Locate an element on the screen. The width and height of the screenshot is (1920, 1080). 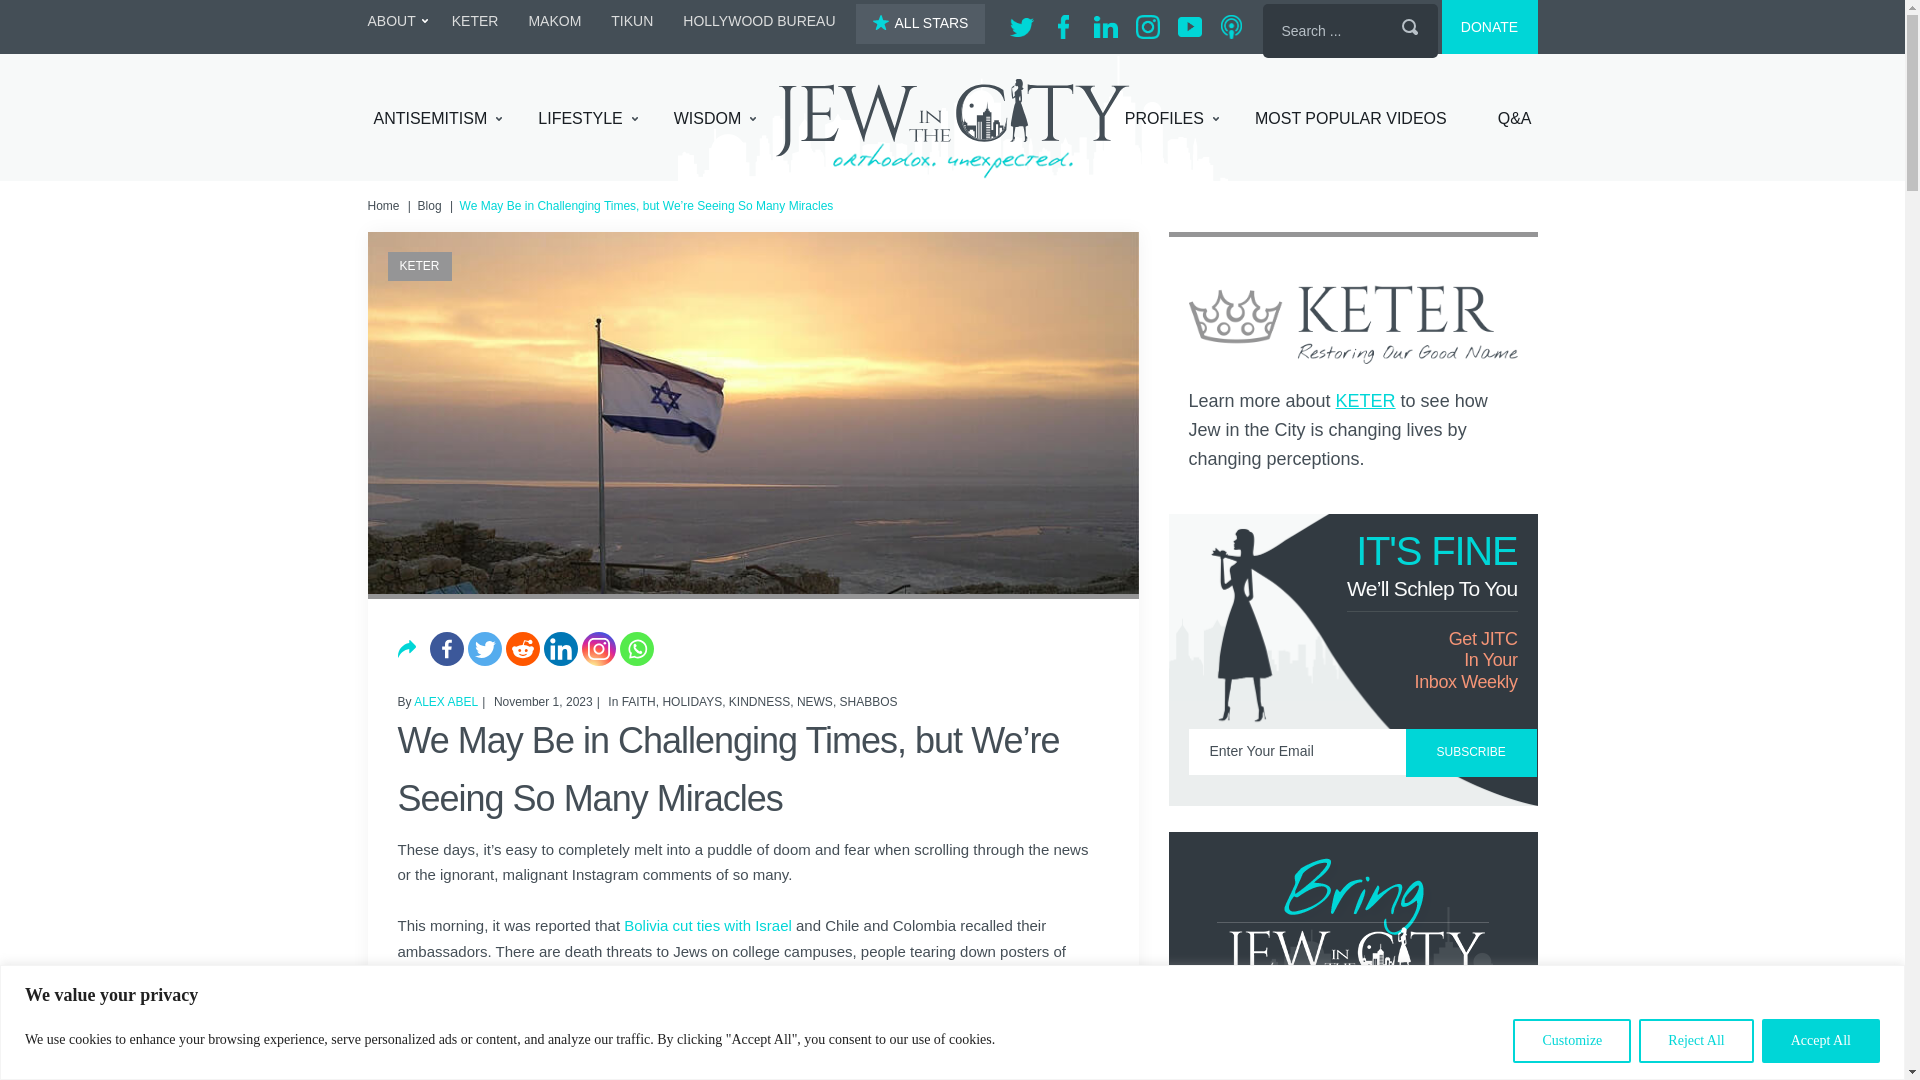
Accept All is located at coordinates (1820, 1040).